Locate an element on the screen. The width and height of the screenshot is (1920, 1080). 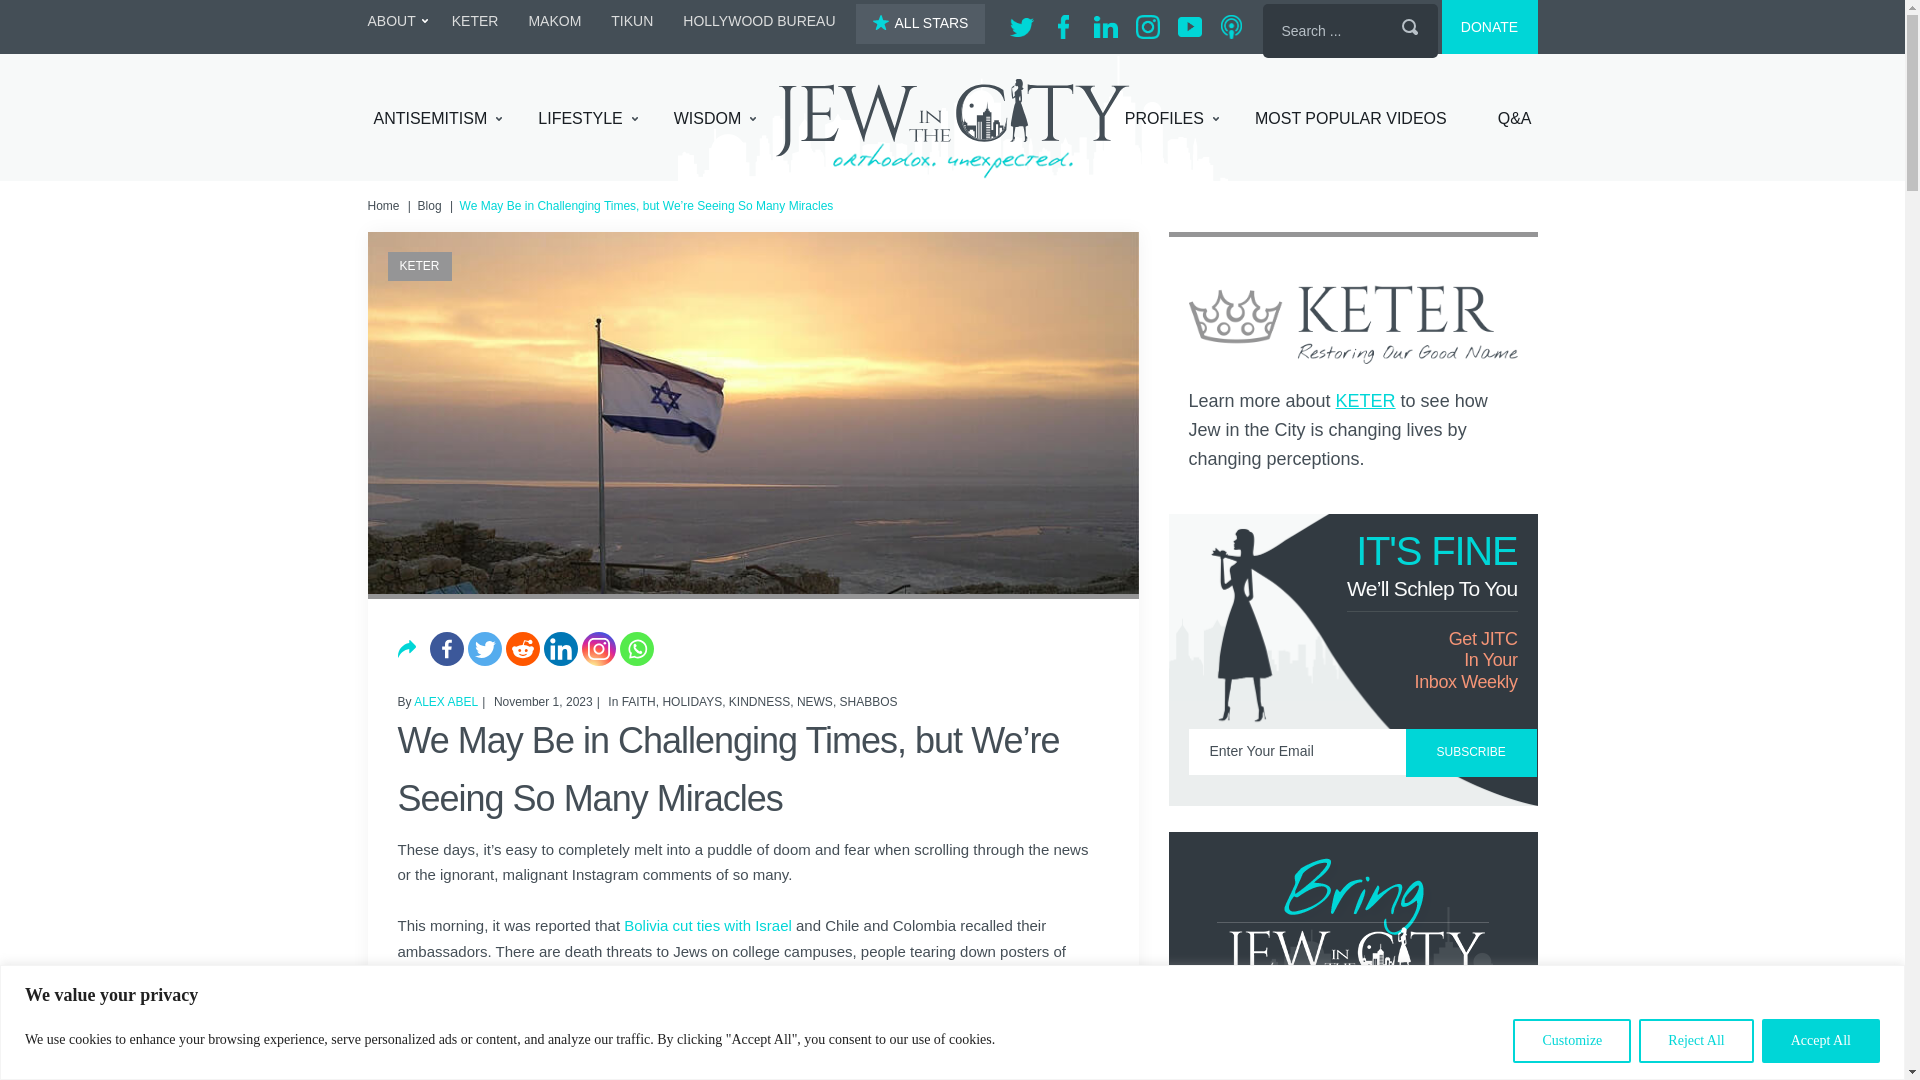
Accept All is located at coordinates (1820, 1040).